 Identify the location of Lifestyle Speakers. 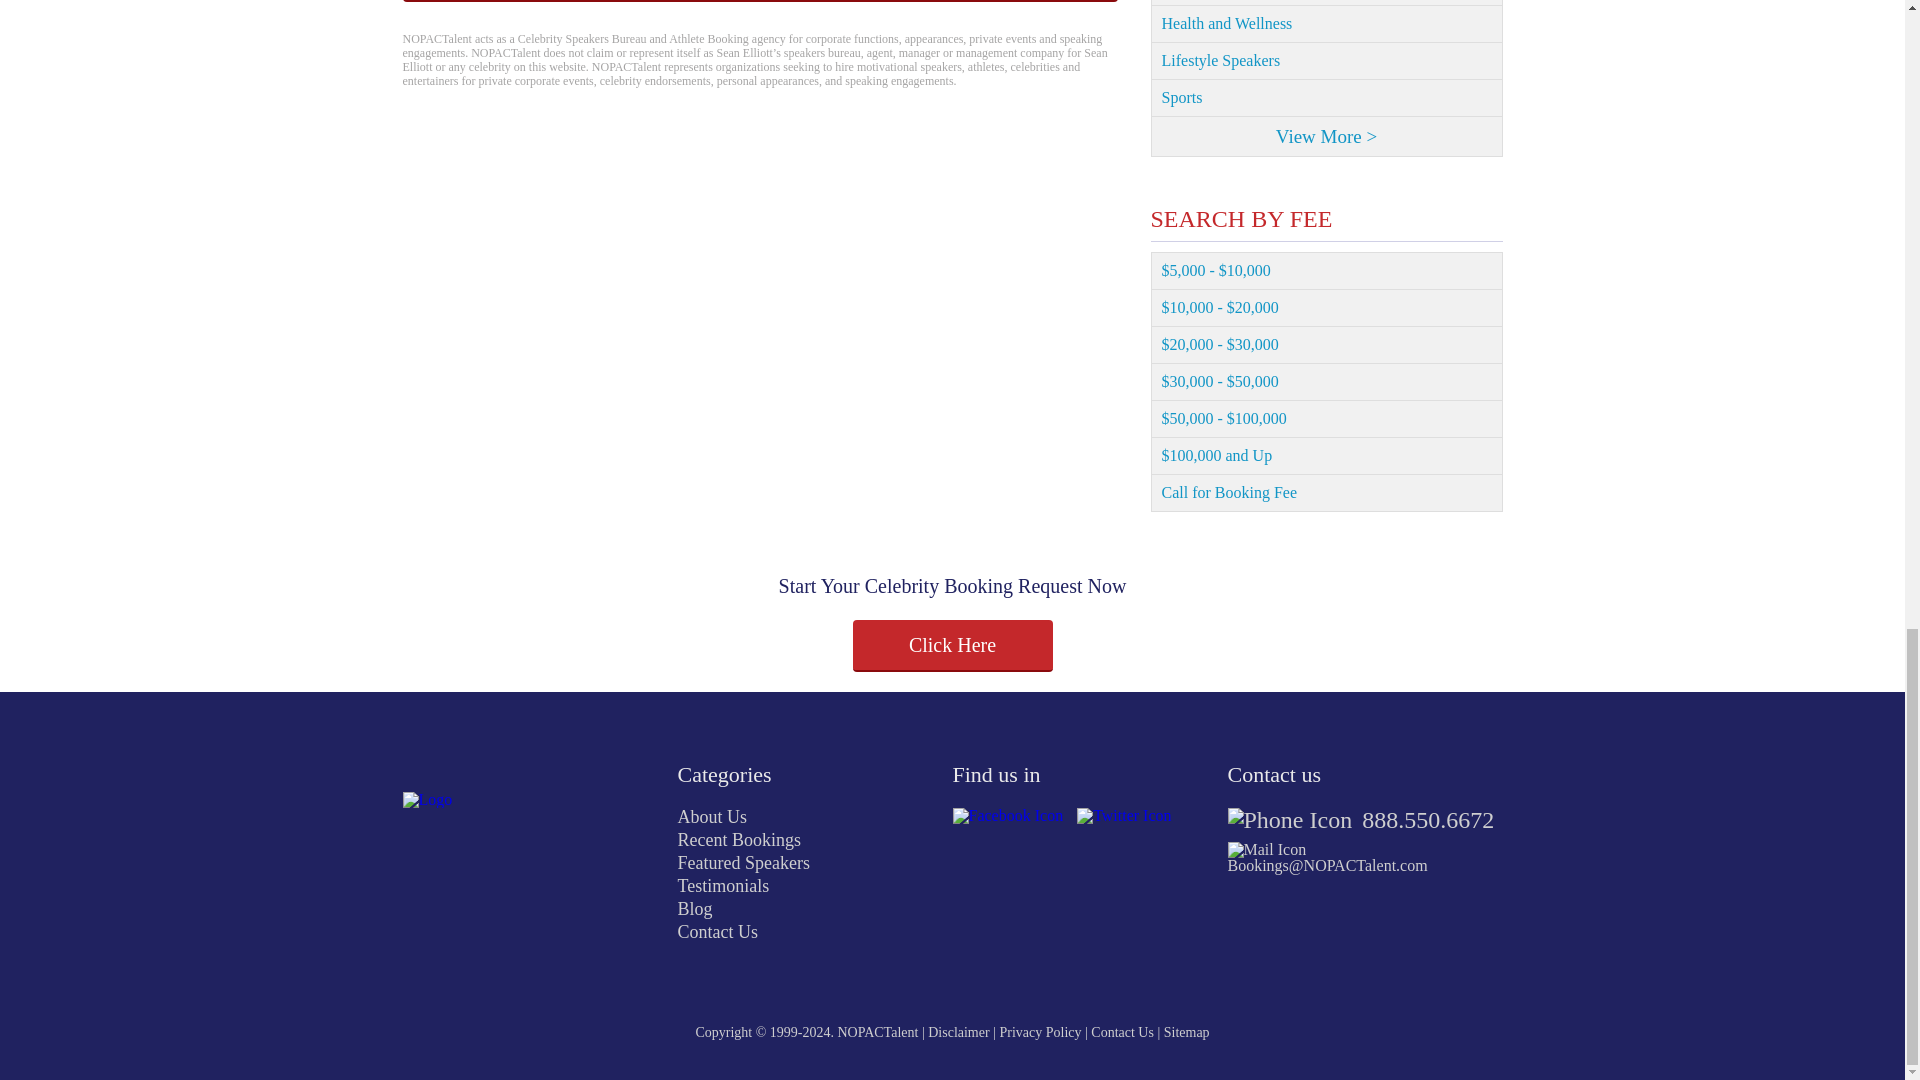
(1326, 61).